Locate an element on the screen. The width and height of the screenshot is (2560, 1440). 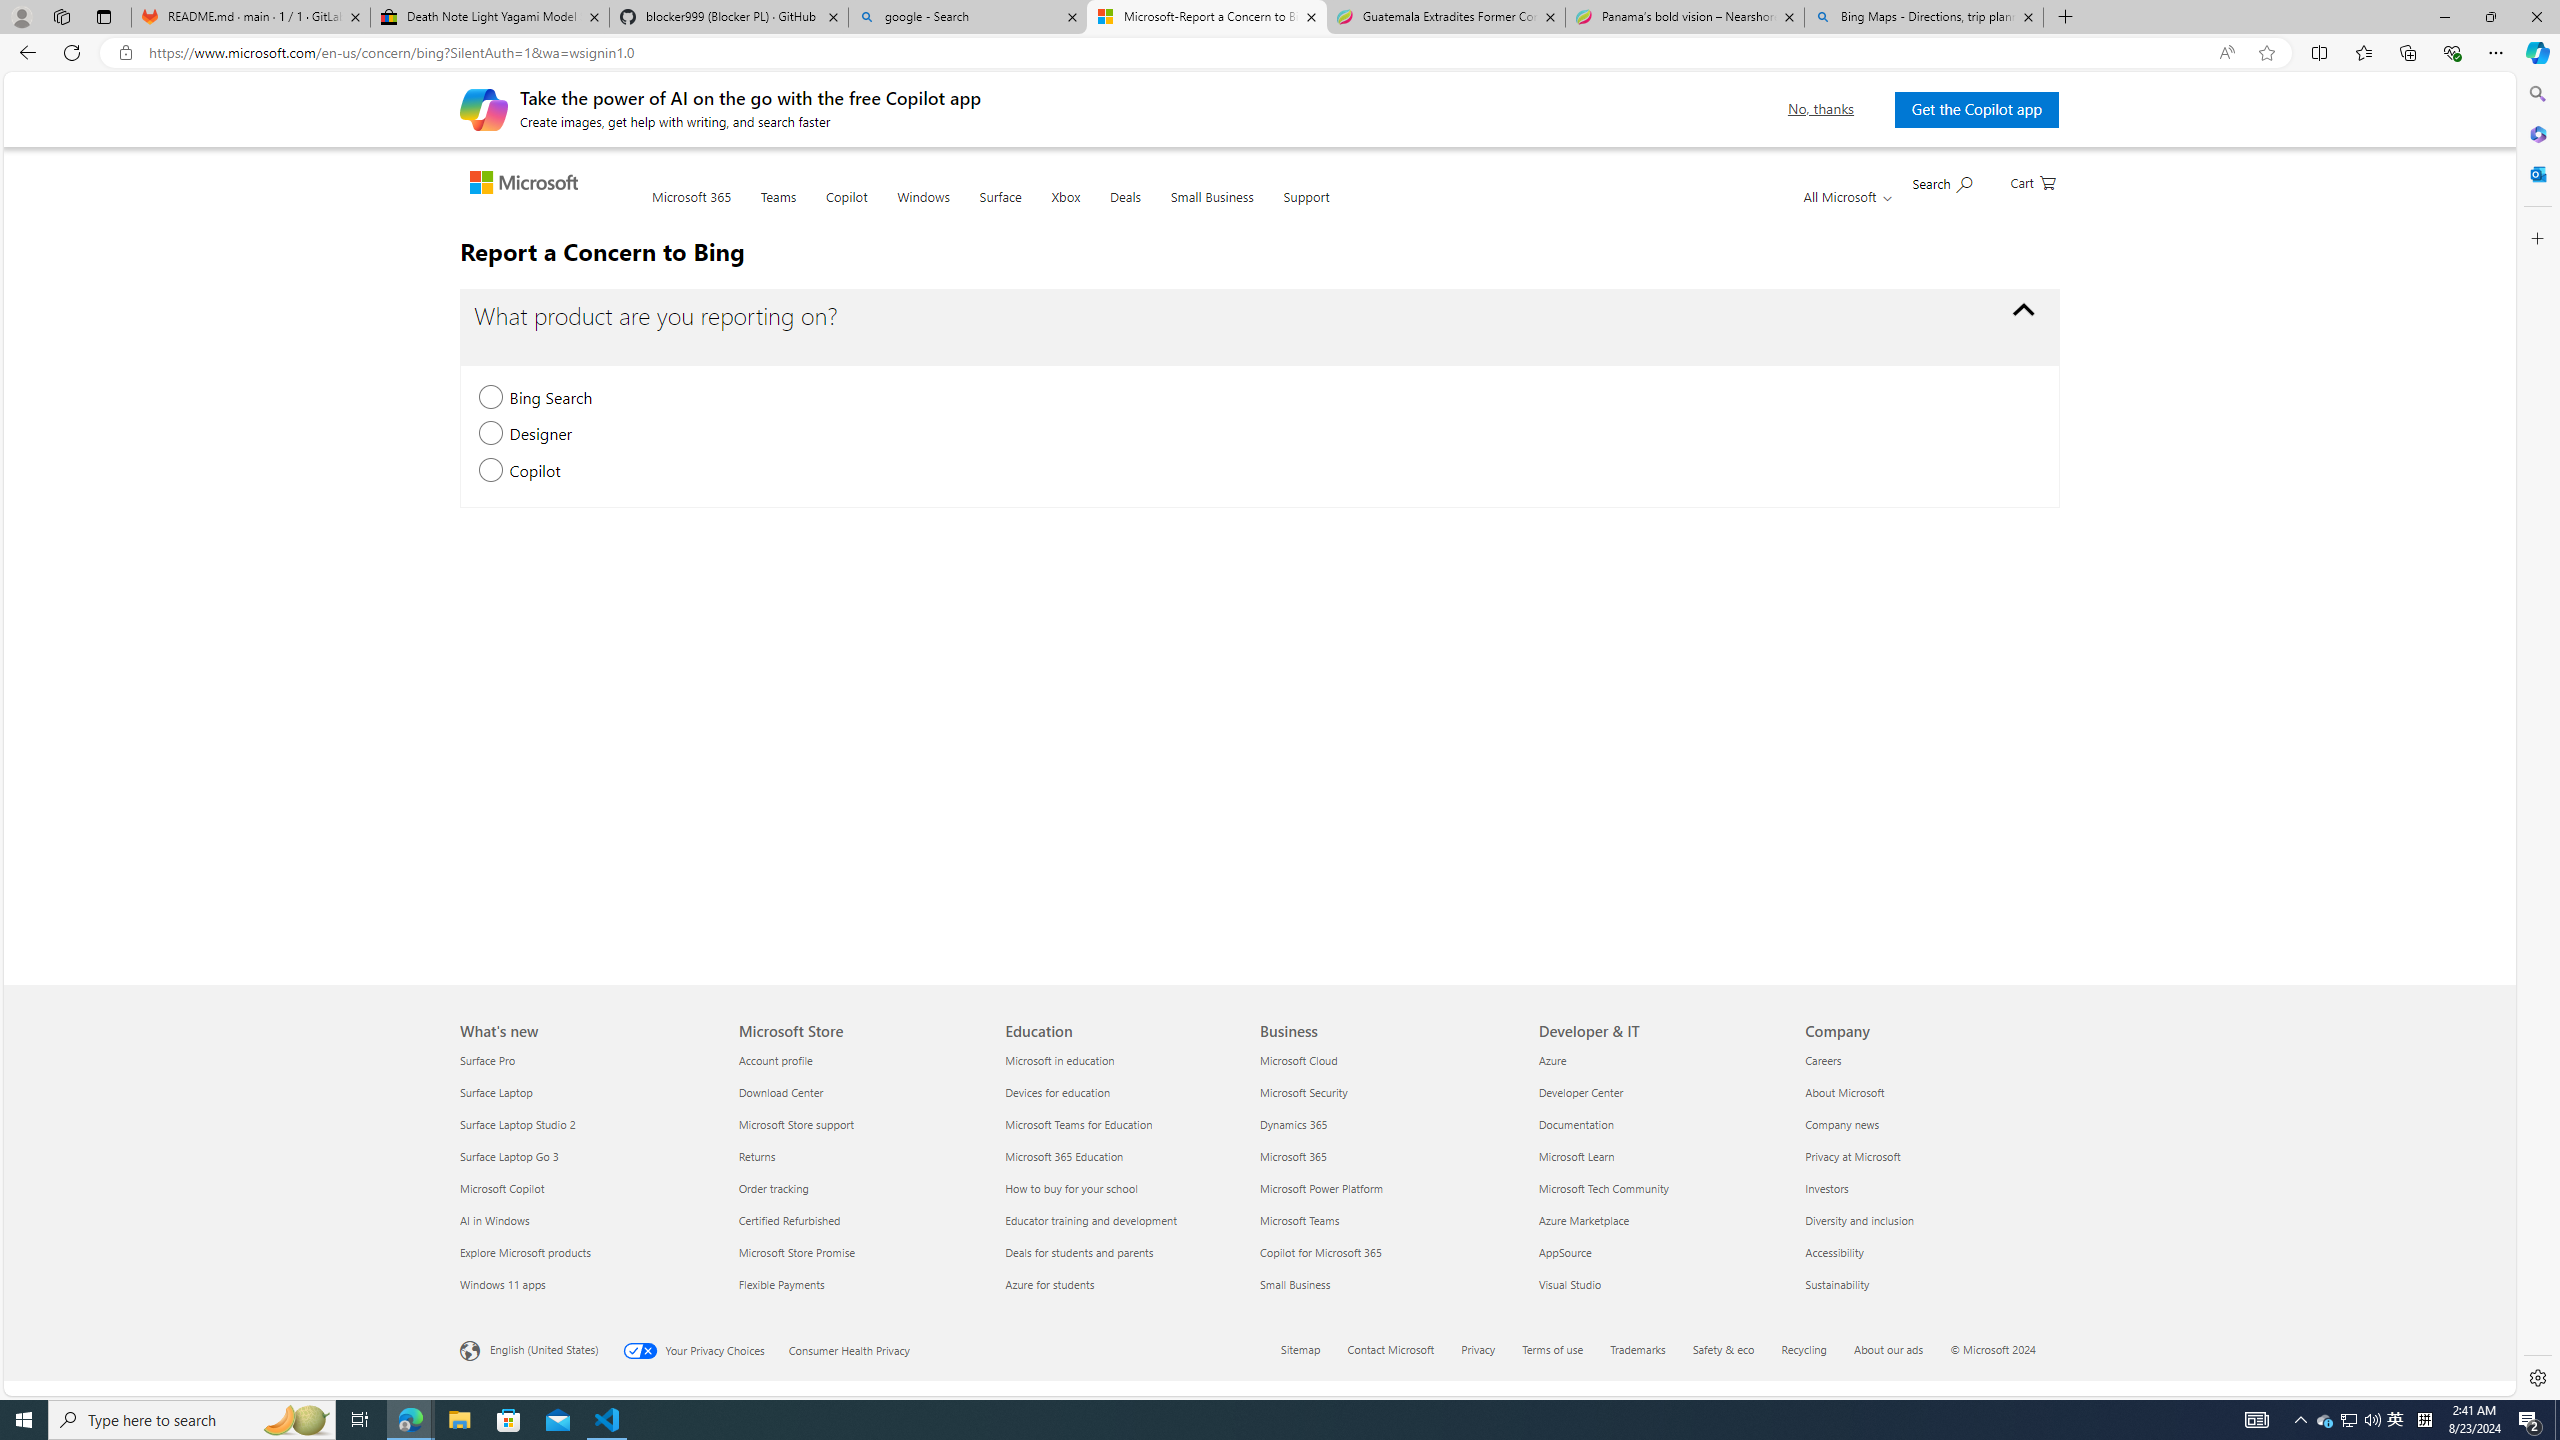
Contact Microsoft is located at coordinates (1391, 1348).